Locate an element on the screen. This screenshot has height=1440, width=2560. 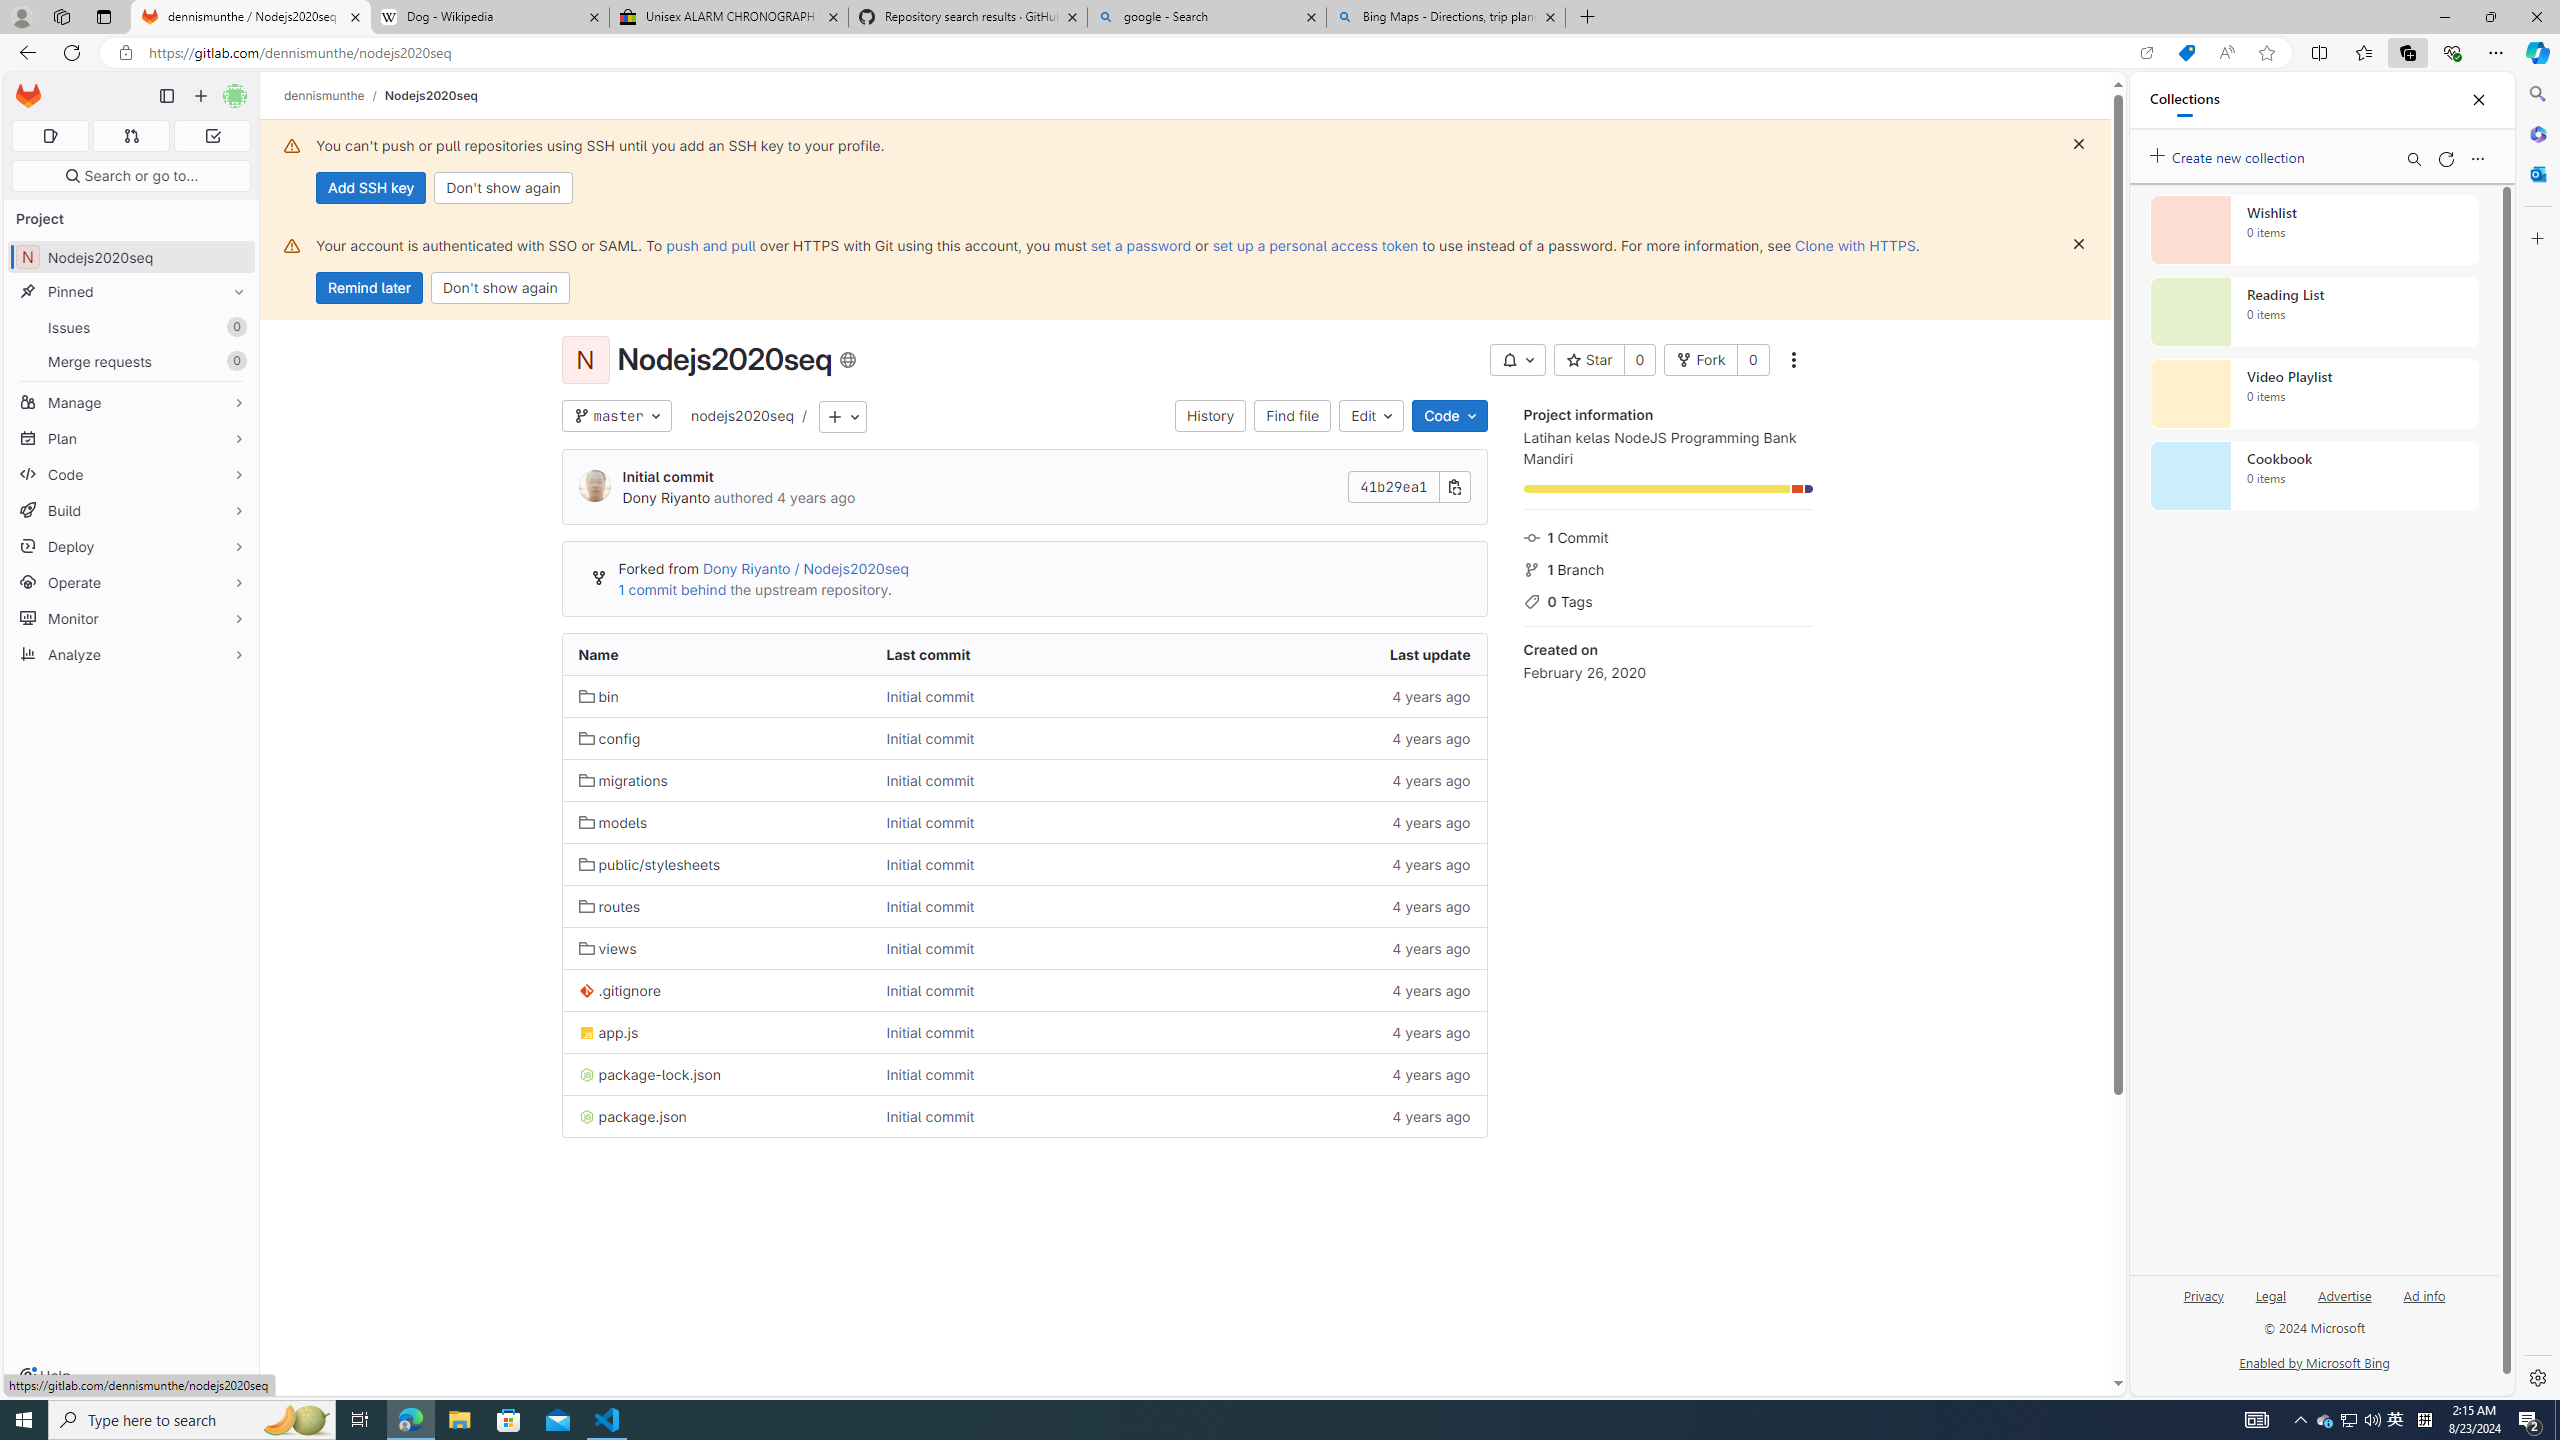
set a password is located at coordinates (1141, 245).